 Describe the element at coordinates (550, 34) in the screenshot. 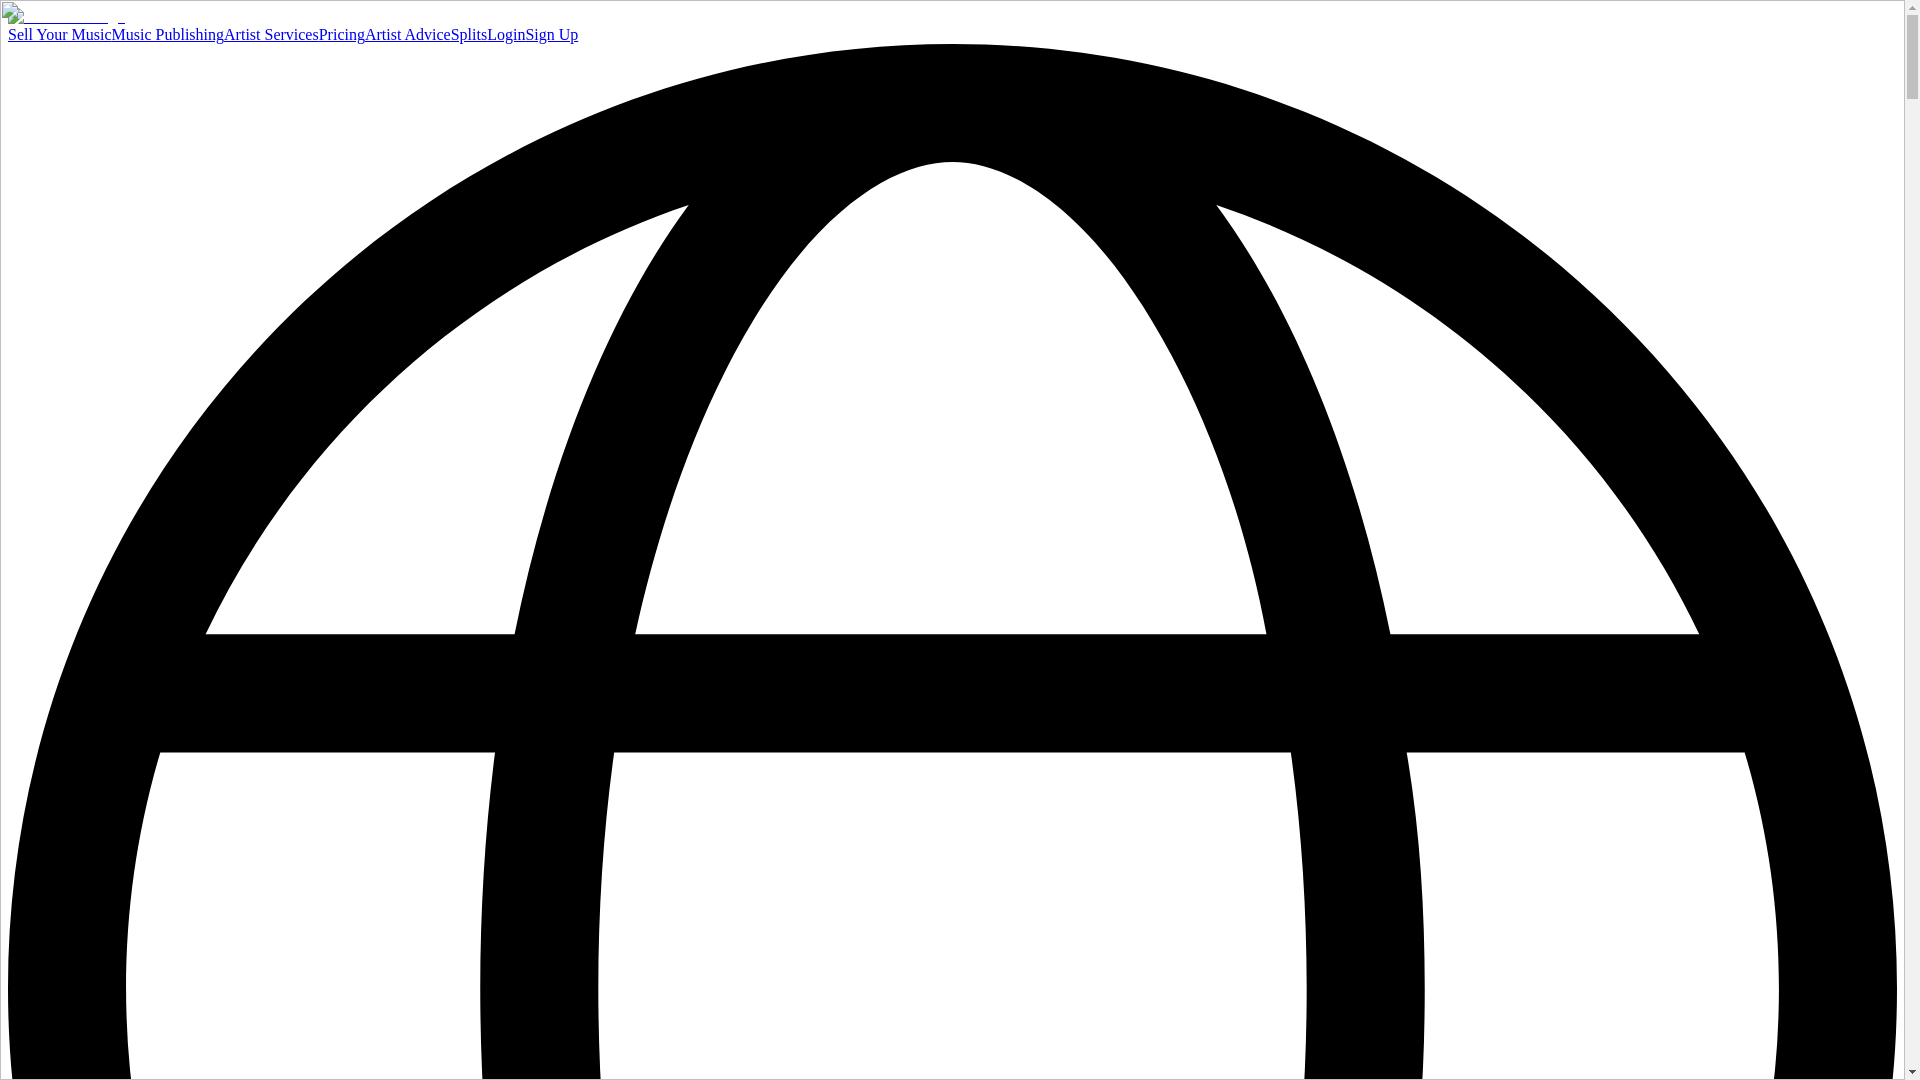

I see `Sign Up` at that location.